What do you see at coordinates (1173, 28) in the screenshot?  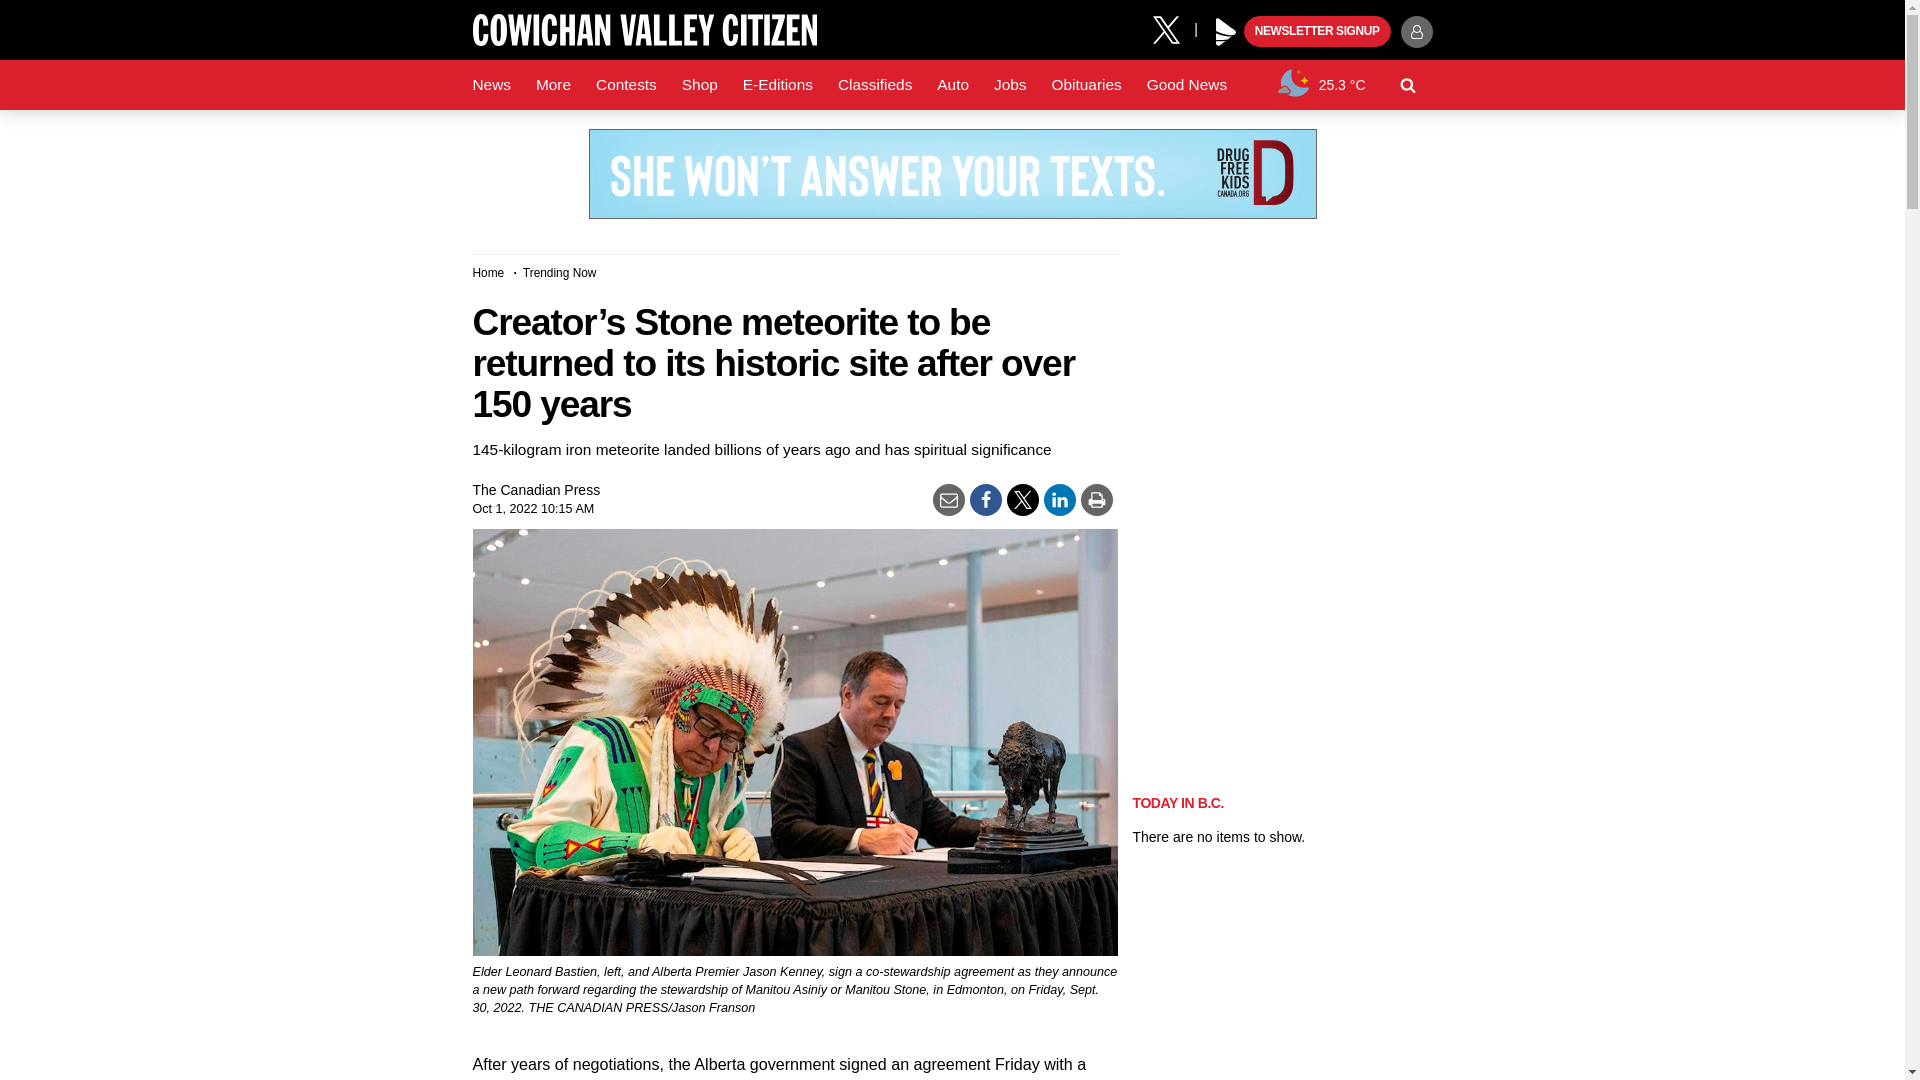 I see `X` at bounding box center [1173, 28].